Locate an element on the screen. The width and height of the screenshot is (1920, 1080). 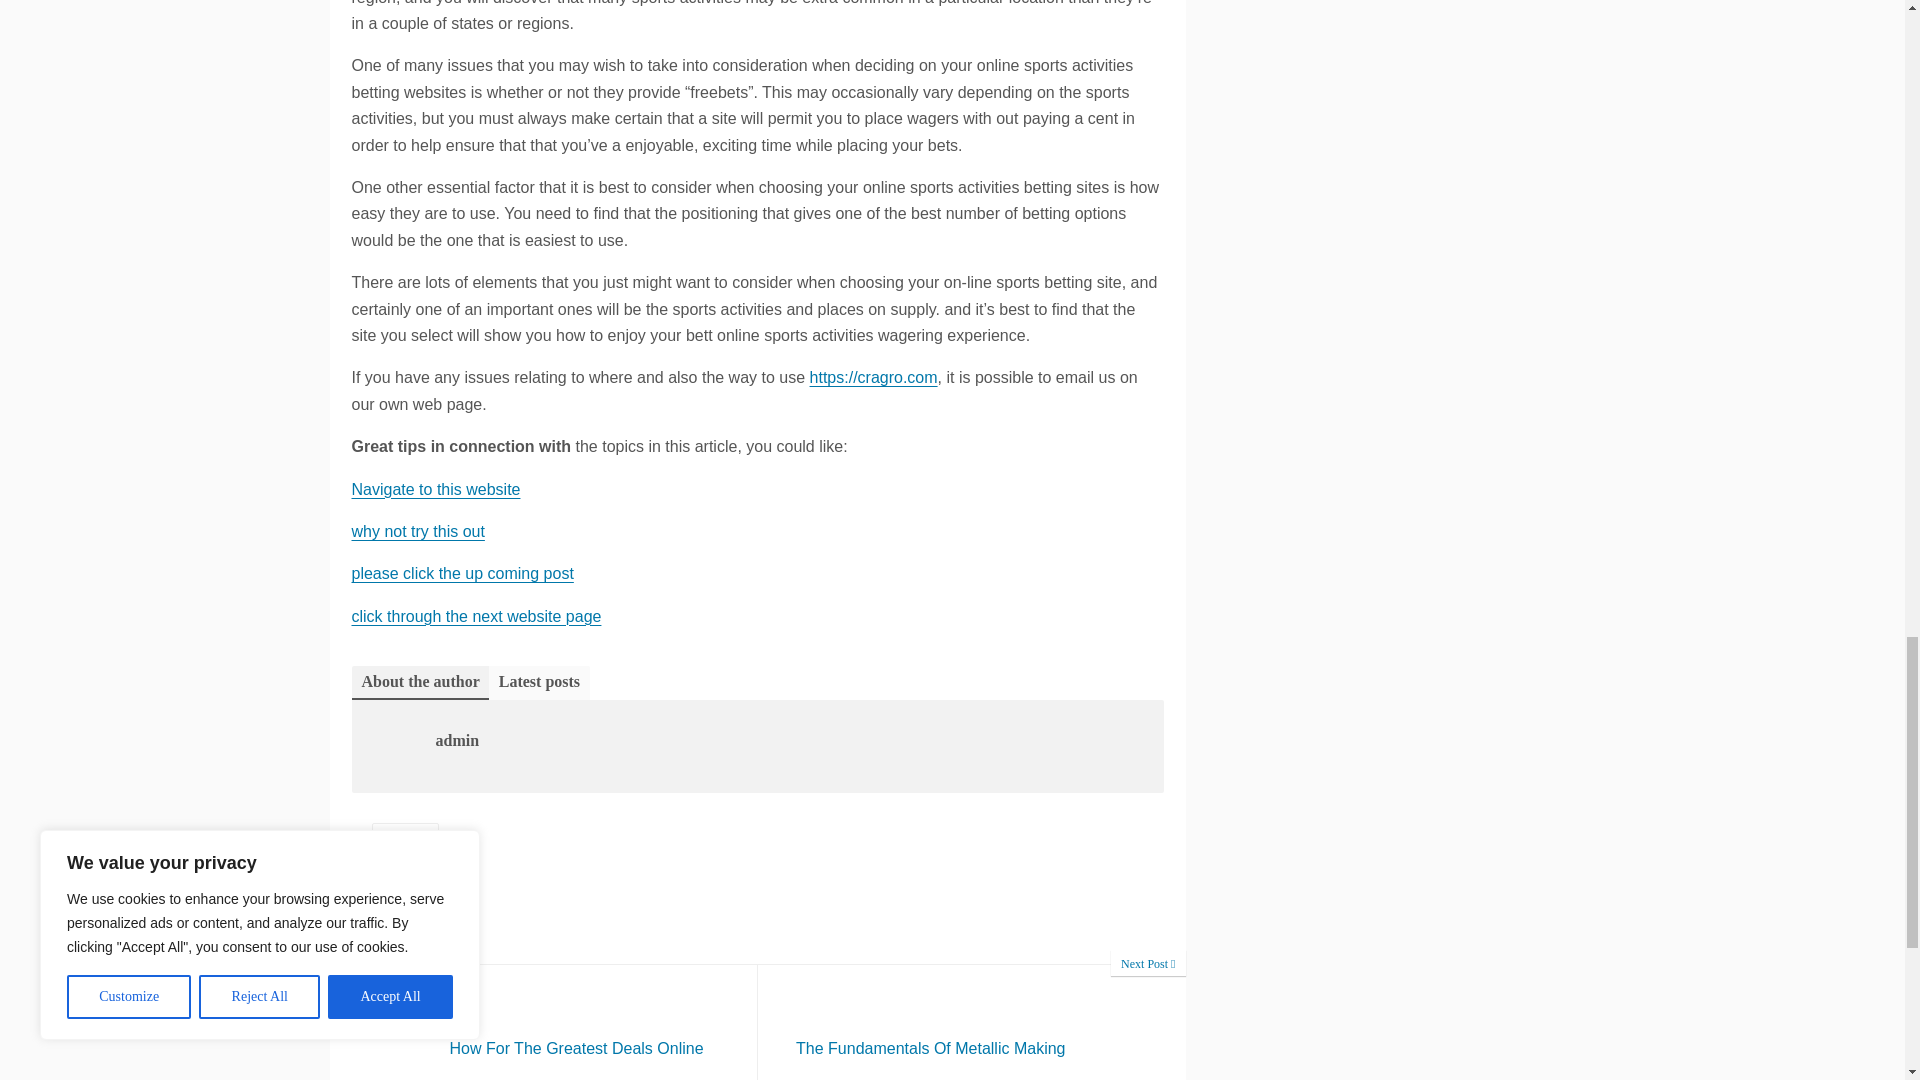
How For The Greatest Deals Online is located at coordinates (406, 840).